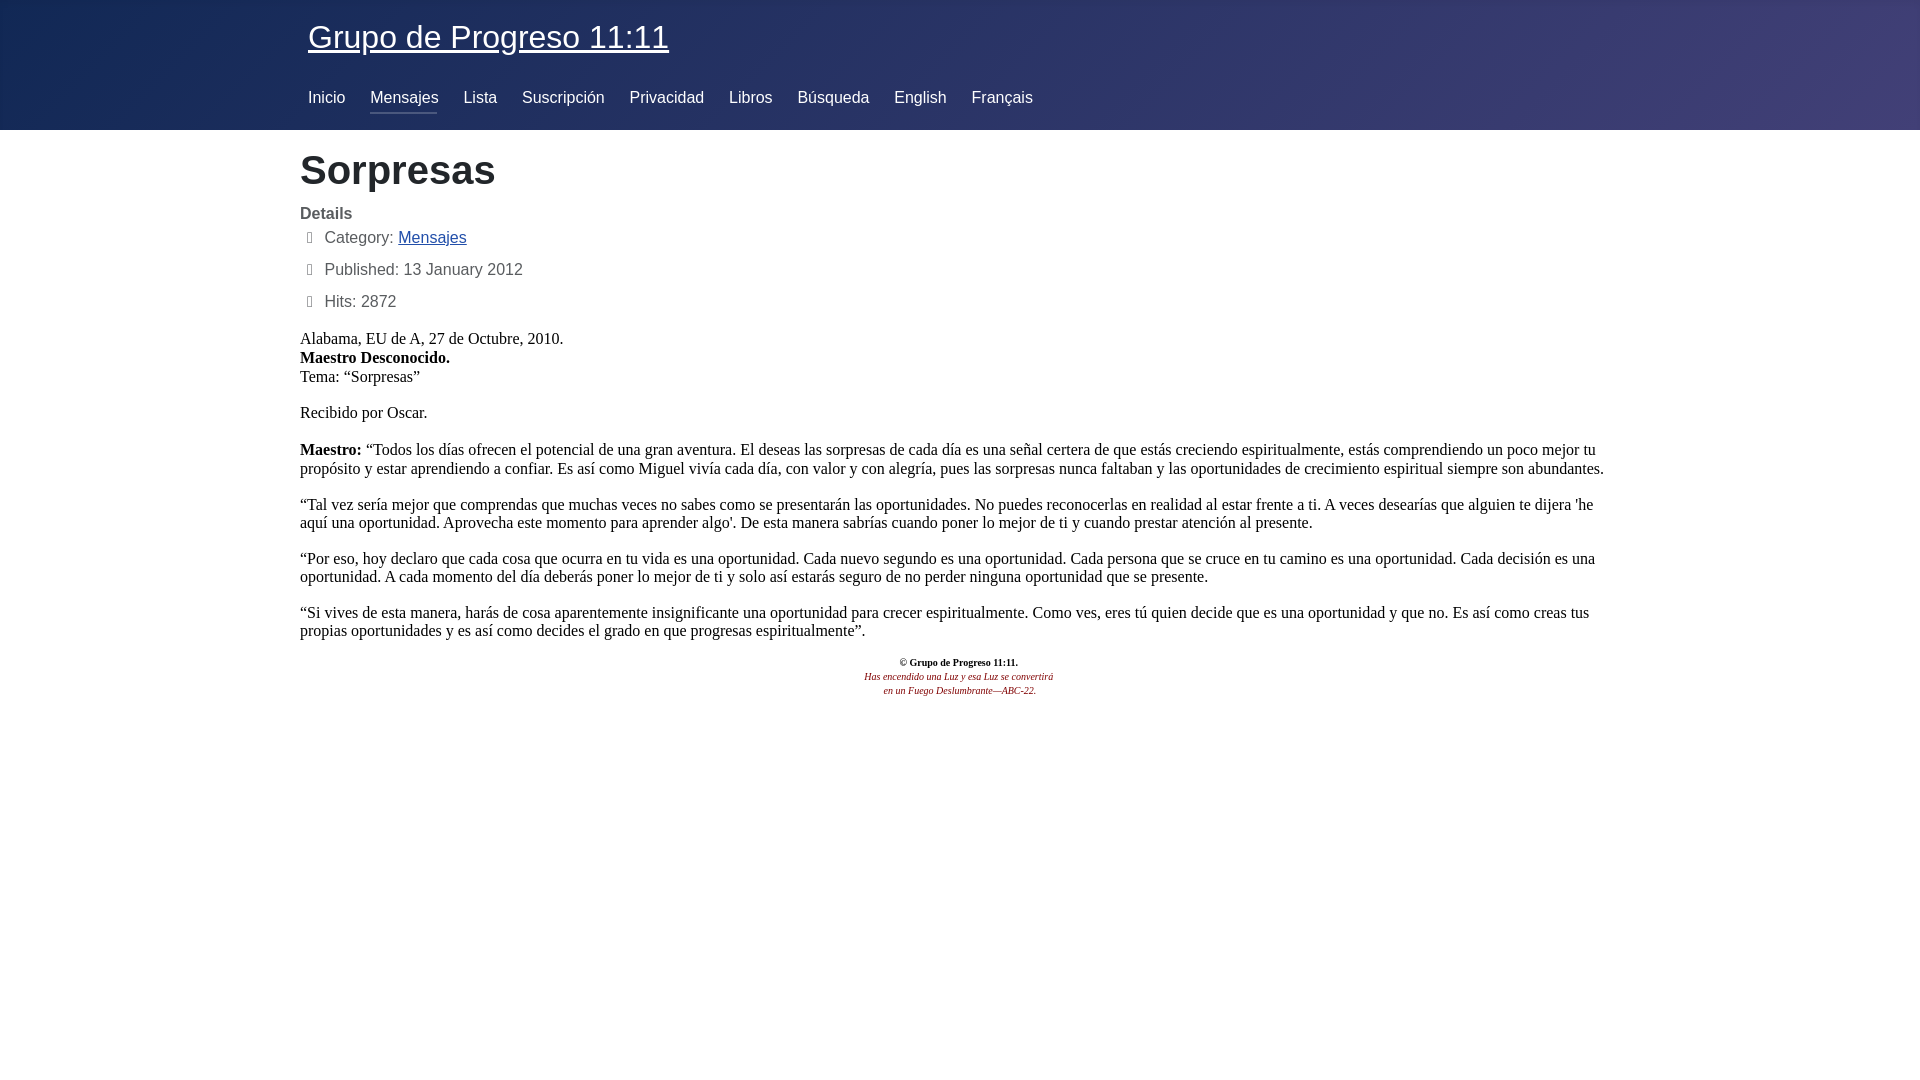 The height and width of the screenshot is (1080, 1920). Describe the element at coordinates (404, 98) in the screenshot. I see `Mensajes` at that location.